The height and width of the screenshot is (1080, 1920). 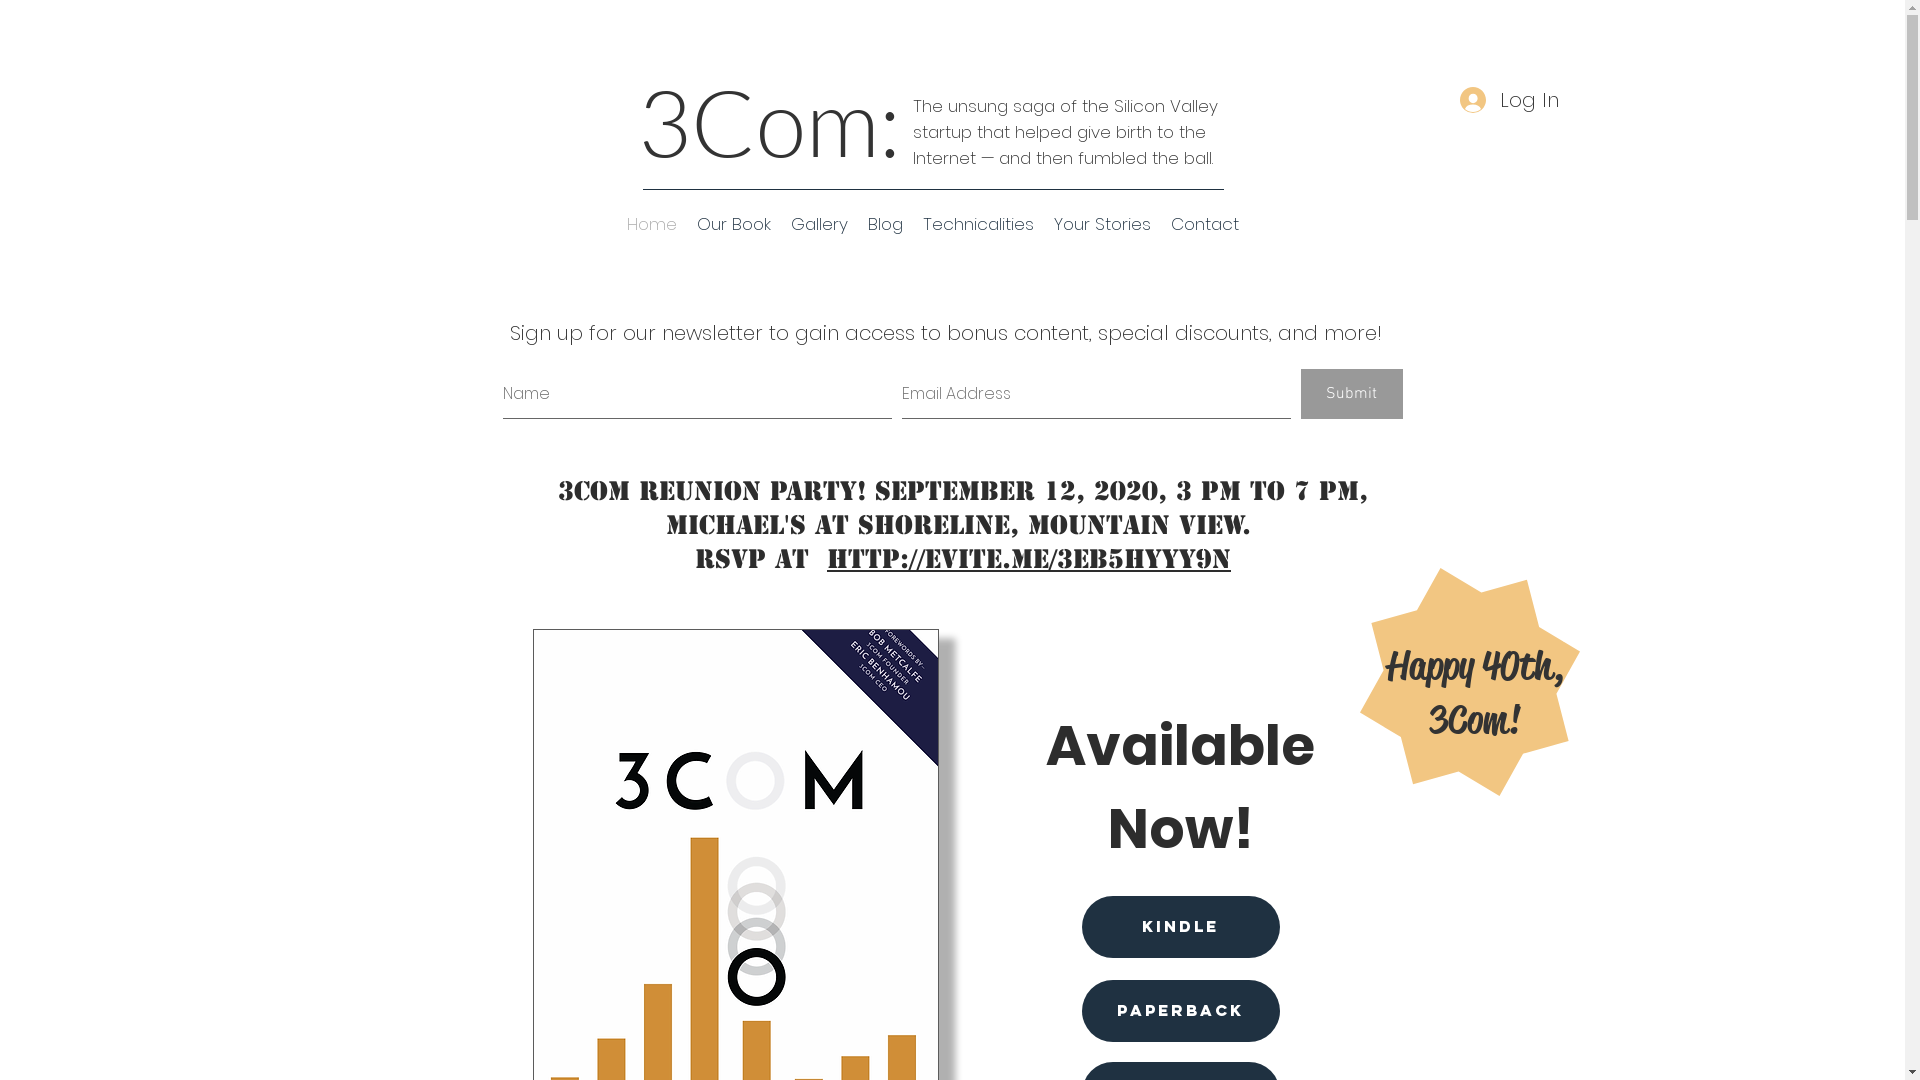 What do you see at coordinates (1102, 224) in the screenshot?
I see `Your Stories` at bounding box center [1102, 224].